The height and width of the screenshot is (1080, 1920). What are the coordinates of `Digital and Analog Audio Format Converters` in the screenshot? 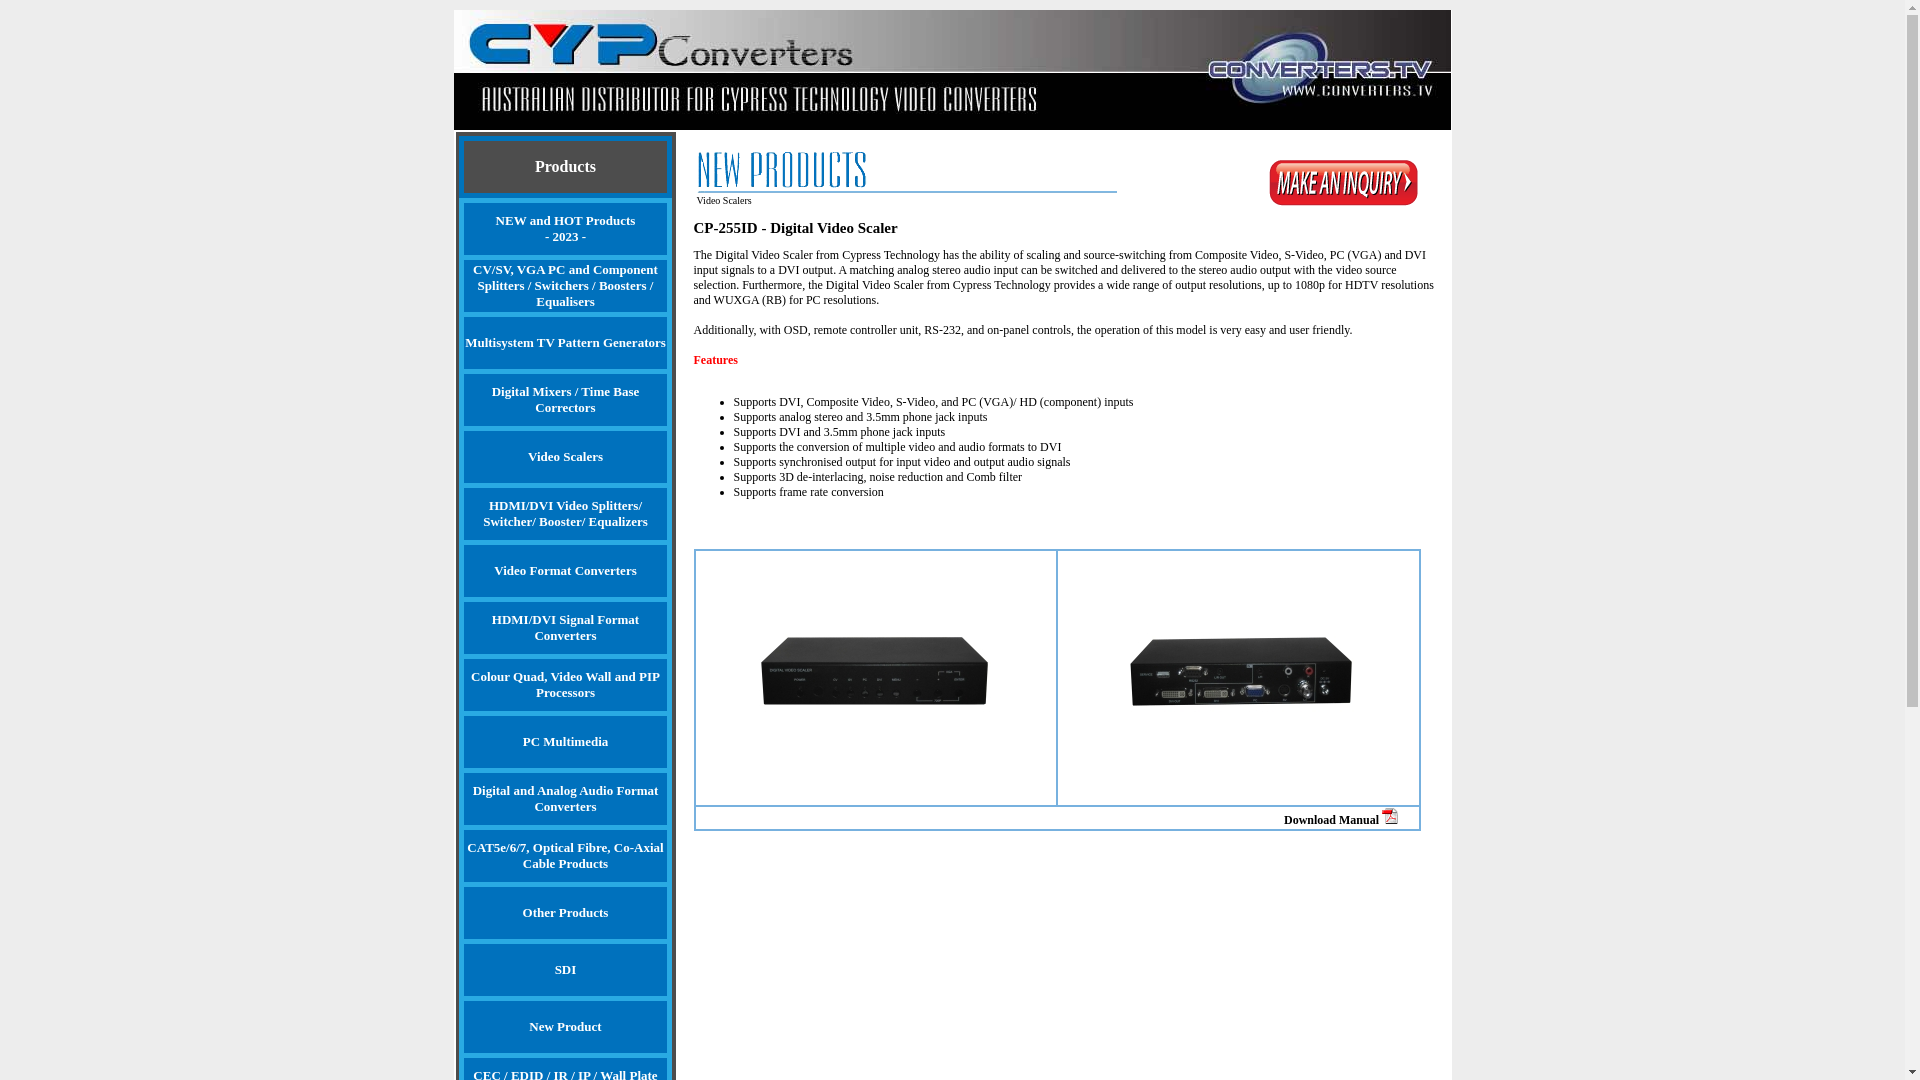 It's located at (566, 798).